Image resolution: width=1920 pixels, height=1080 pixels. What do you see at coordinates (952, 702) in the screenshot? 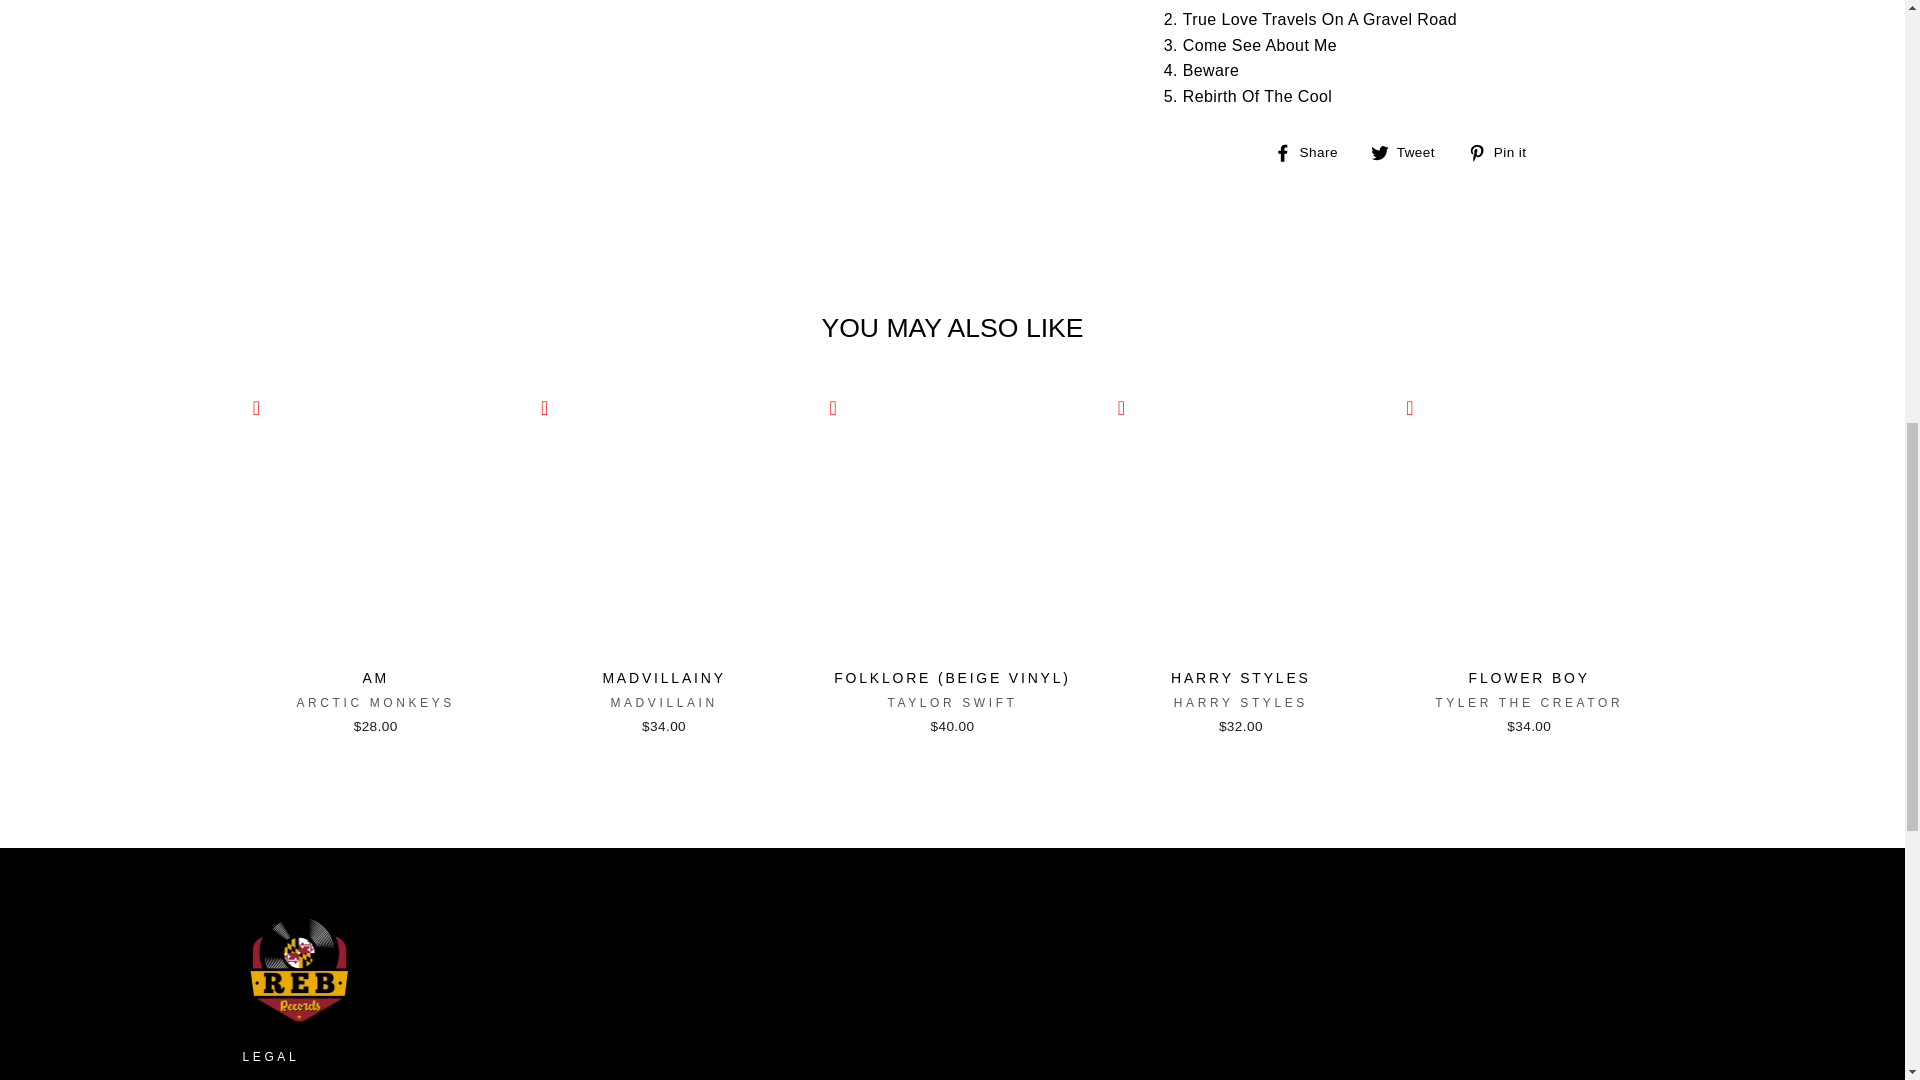
I see `Taylor Swift` at bounding box center [952, 702].